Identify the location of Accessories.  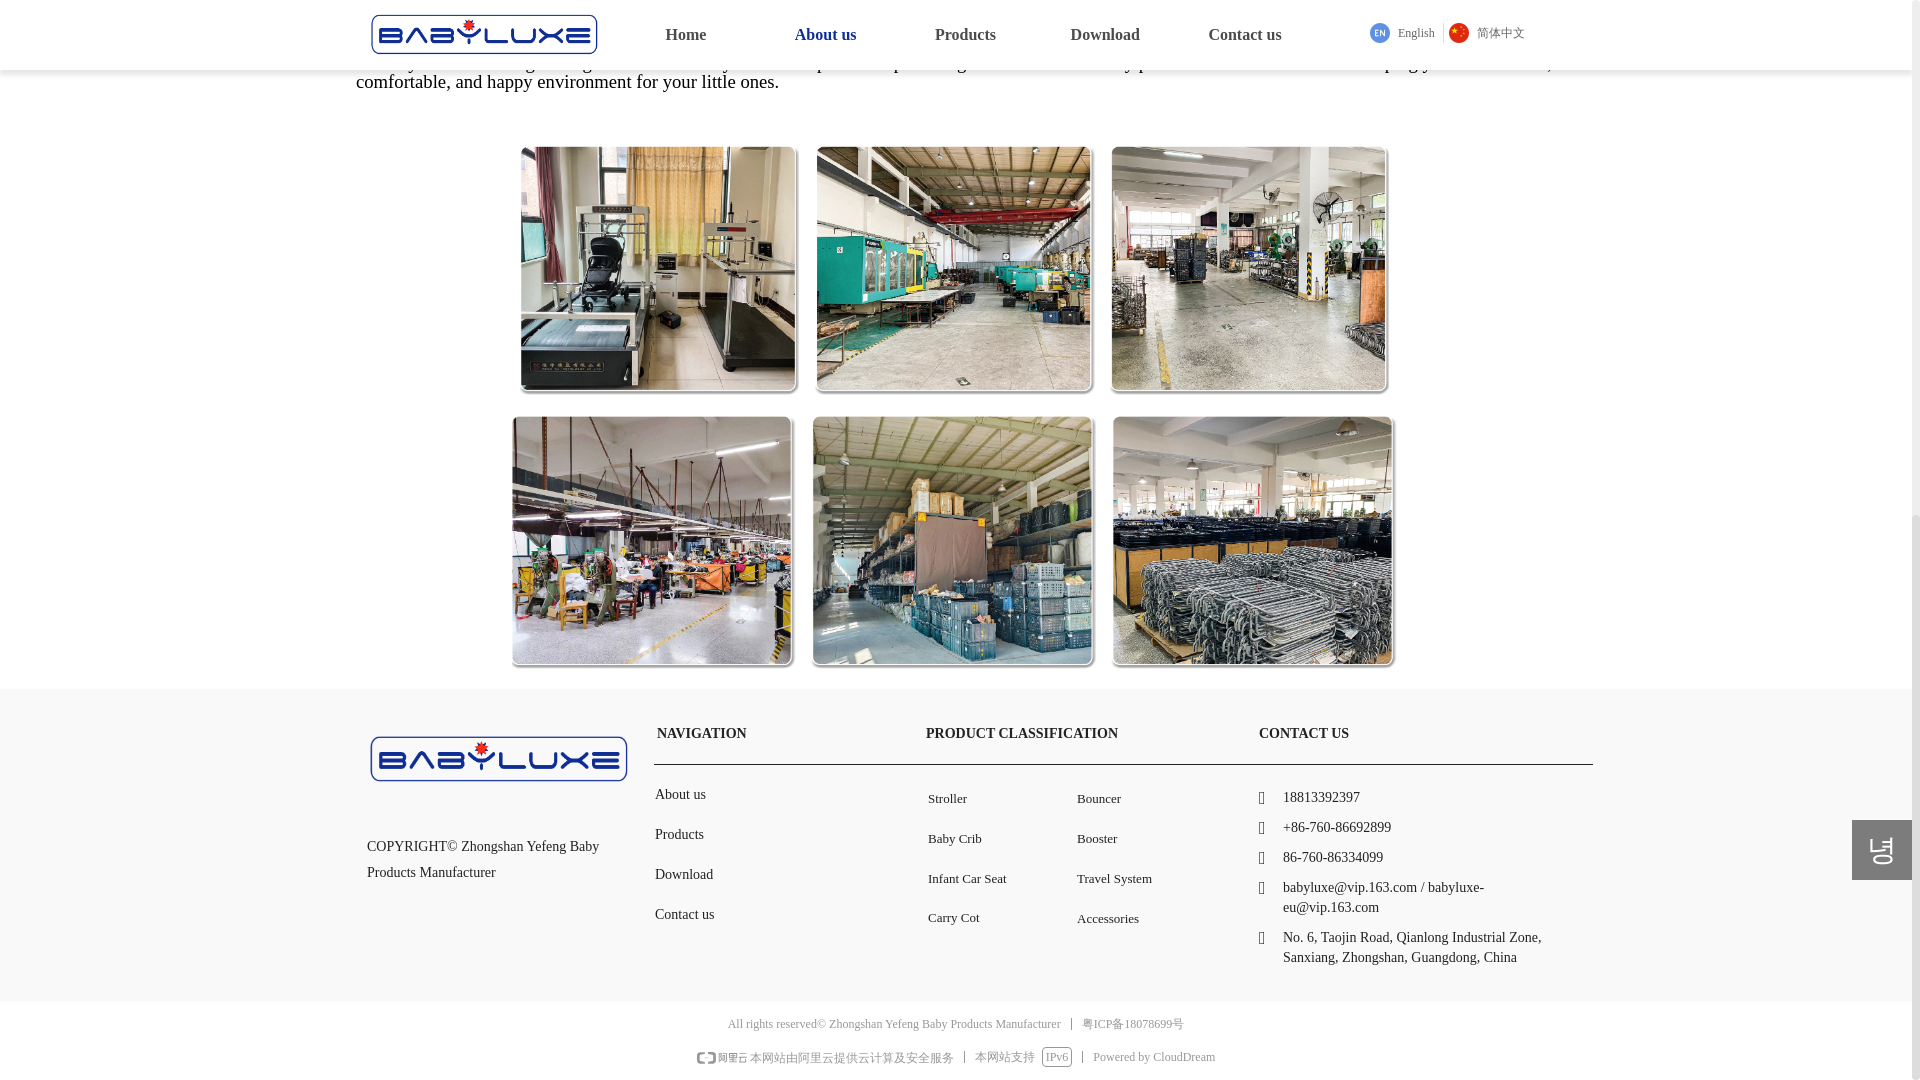
(1156, 918).